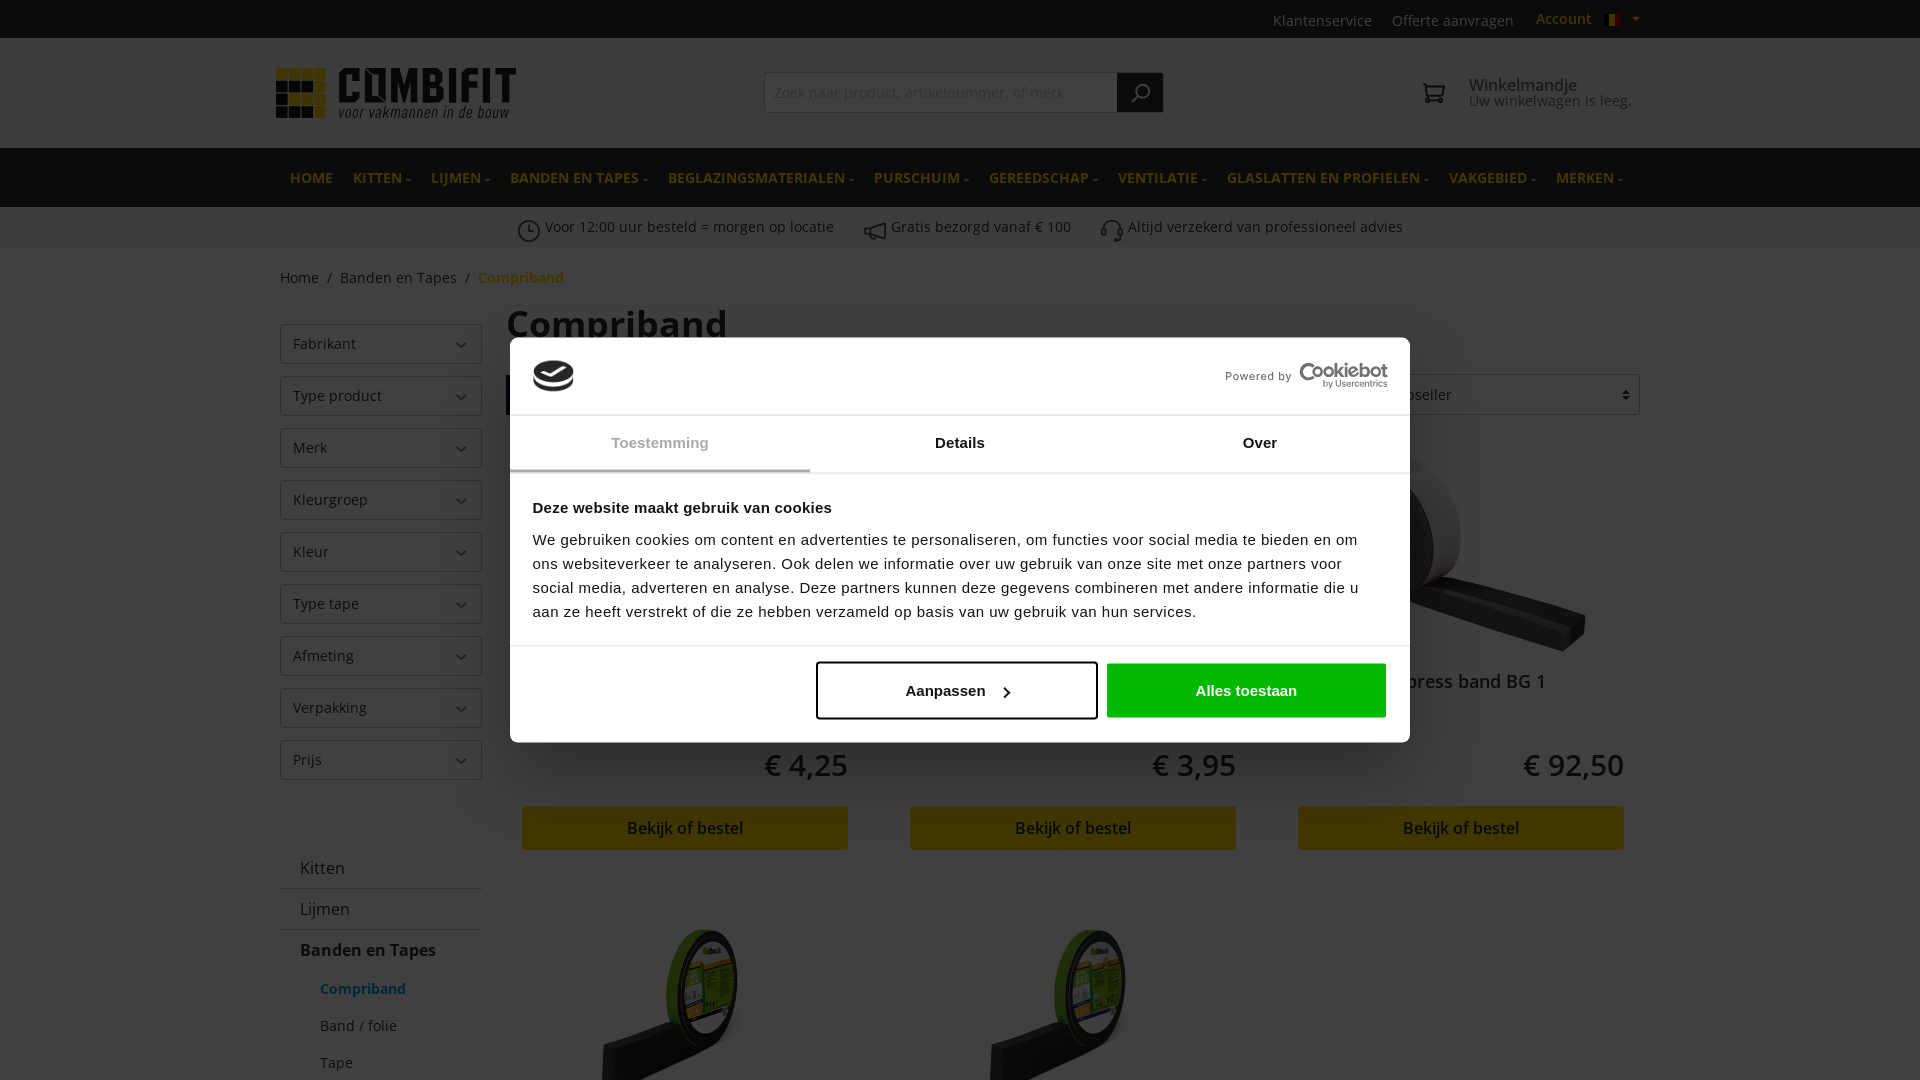 This screenshot has height=1080, width=1920. Describe the element at coordinates (1590, 178) in the screenshot. I see `MERKEN` at that location.